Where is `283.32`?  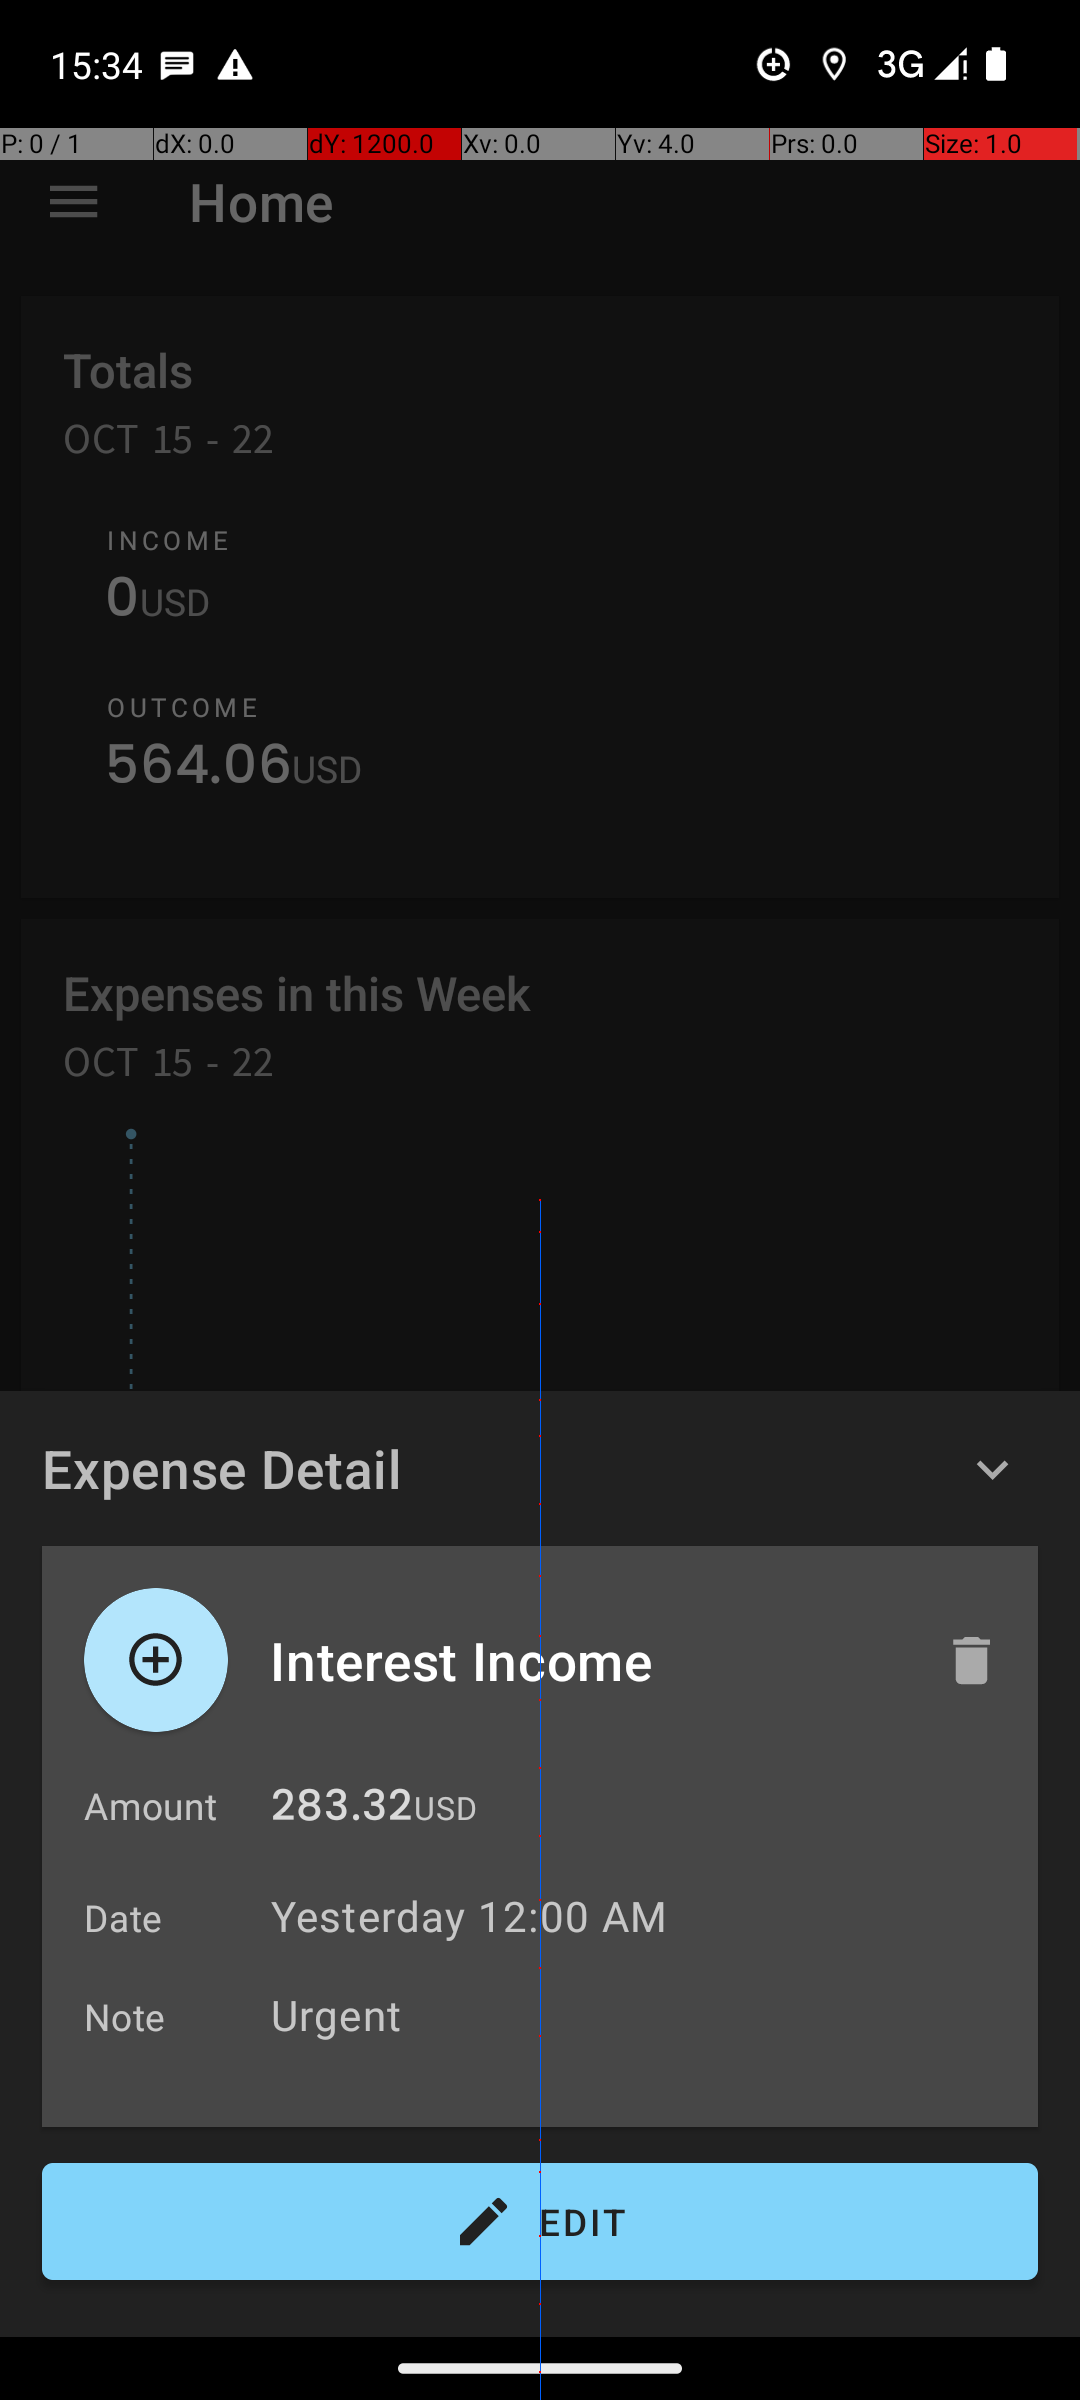
283.32 is located at coordinates (342, 1810).